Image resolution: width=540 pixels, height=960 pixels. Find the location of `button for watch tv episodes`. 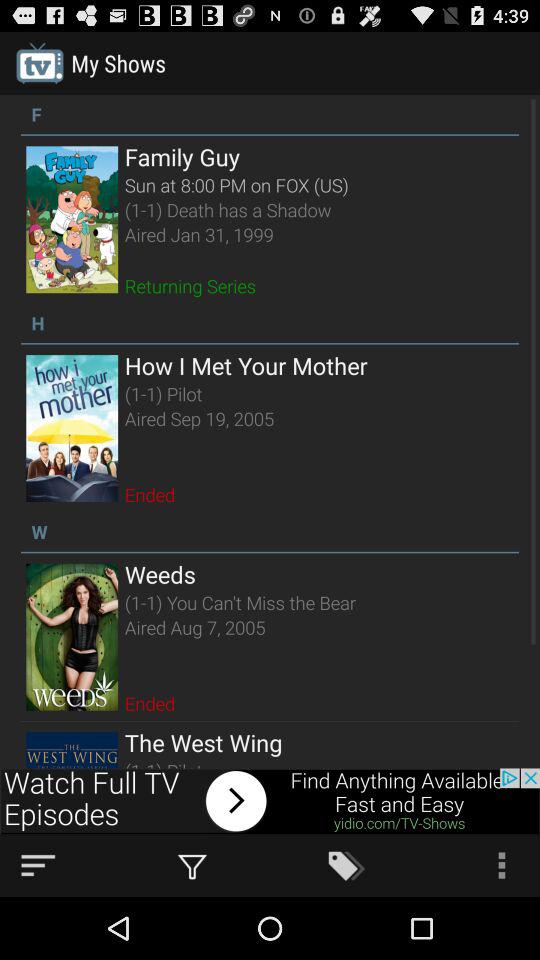

button for watch tv episodes is located at coordinates (270, 801).